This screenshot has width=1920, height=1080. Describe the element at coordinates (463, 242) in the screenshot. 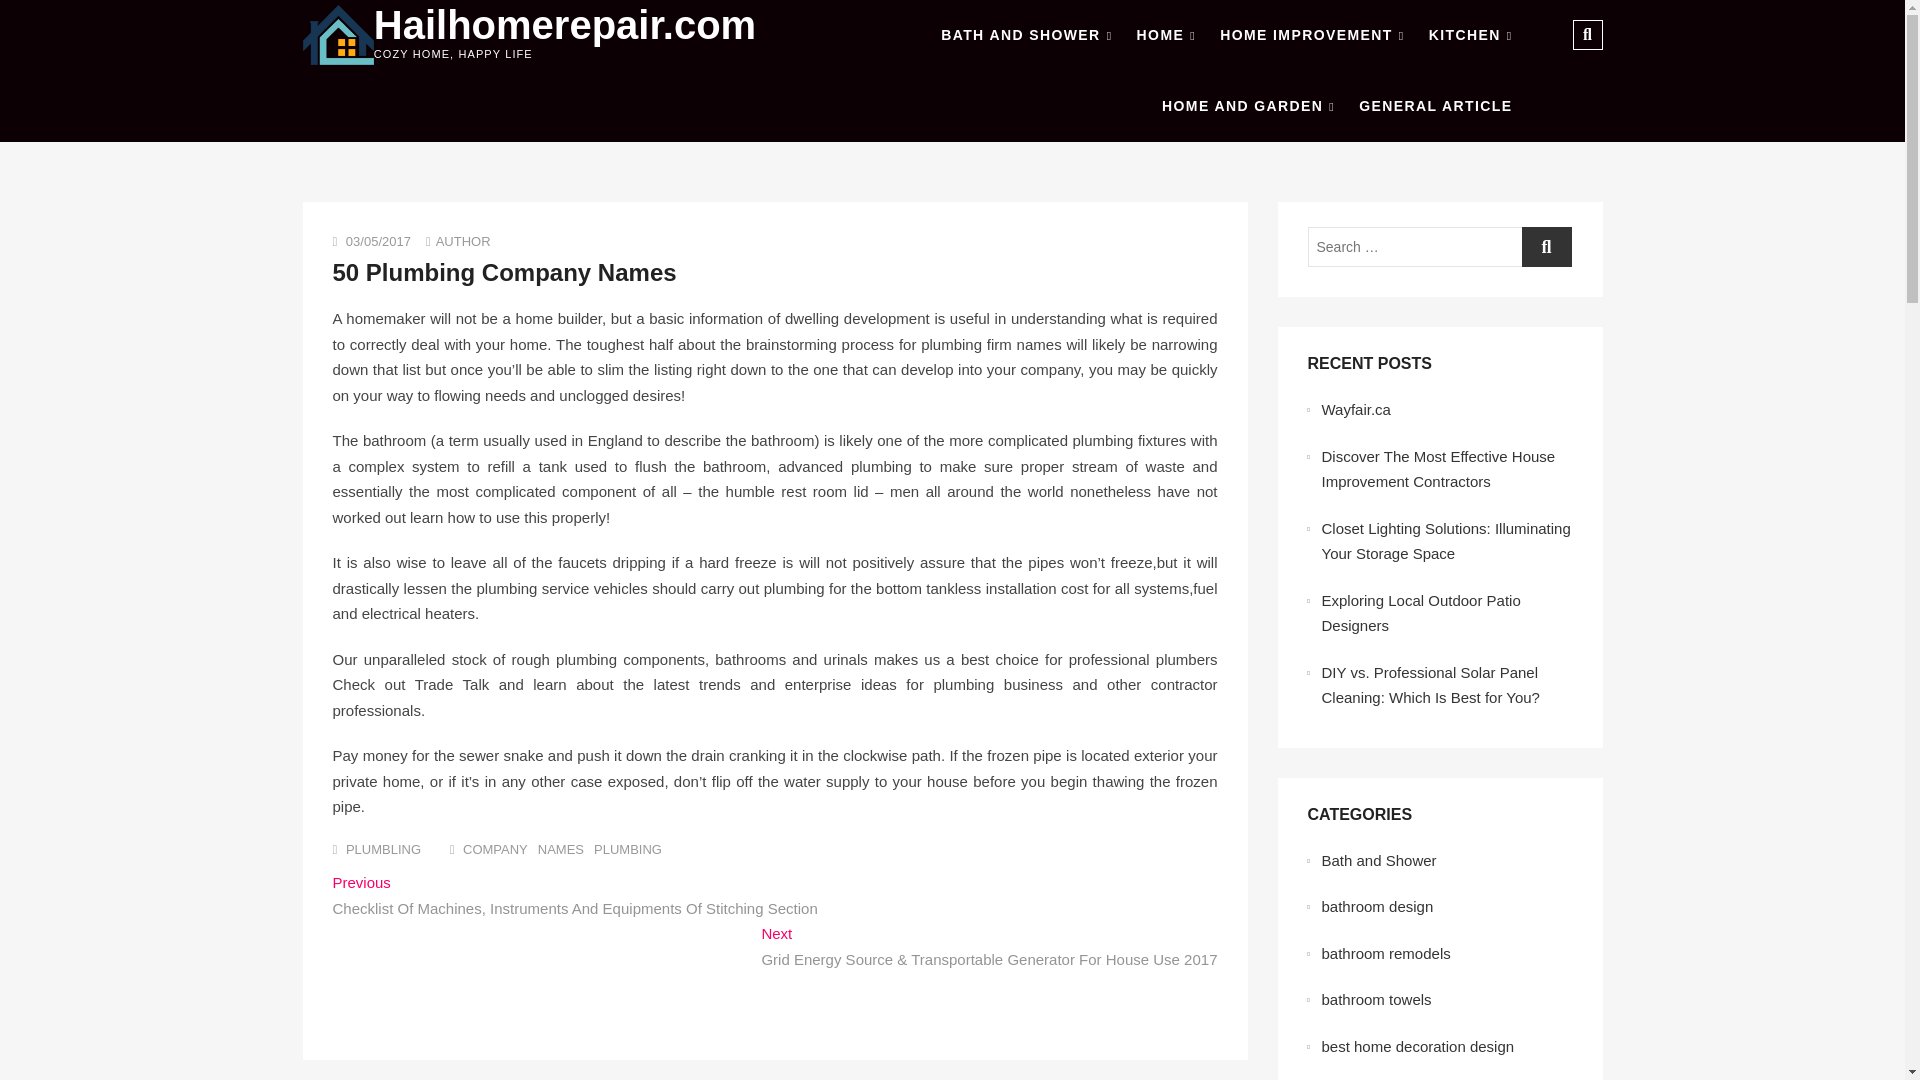

I see `50 Plumbing Company Names` at that location.